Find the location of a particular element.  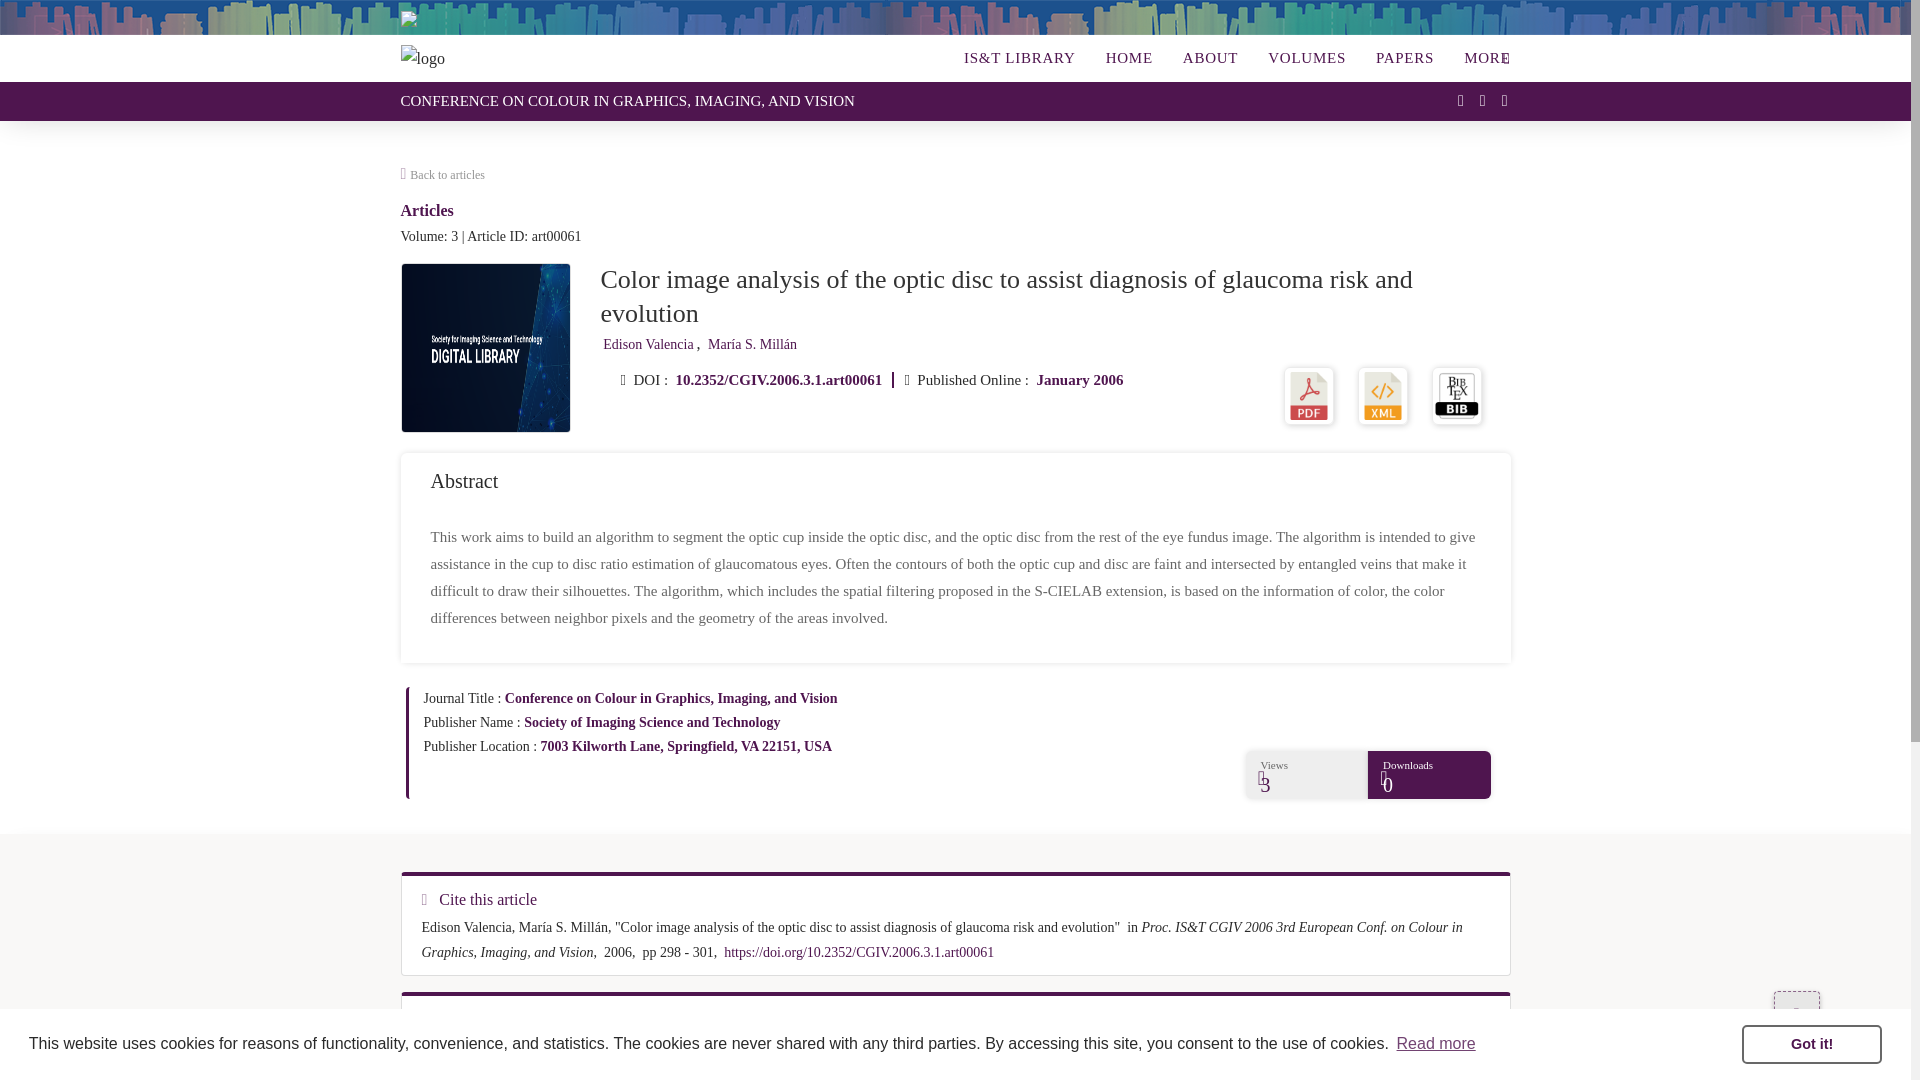

Read more is located at coordinates (1436, 1044).